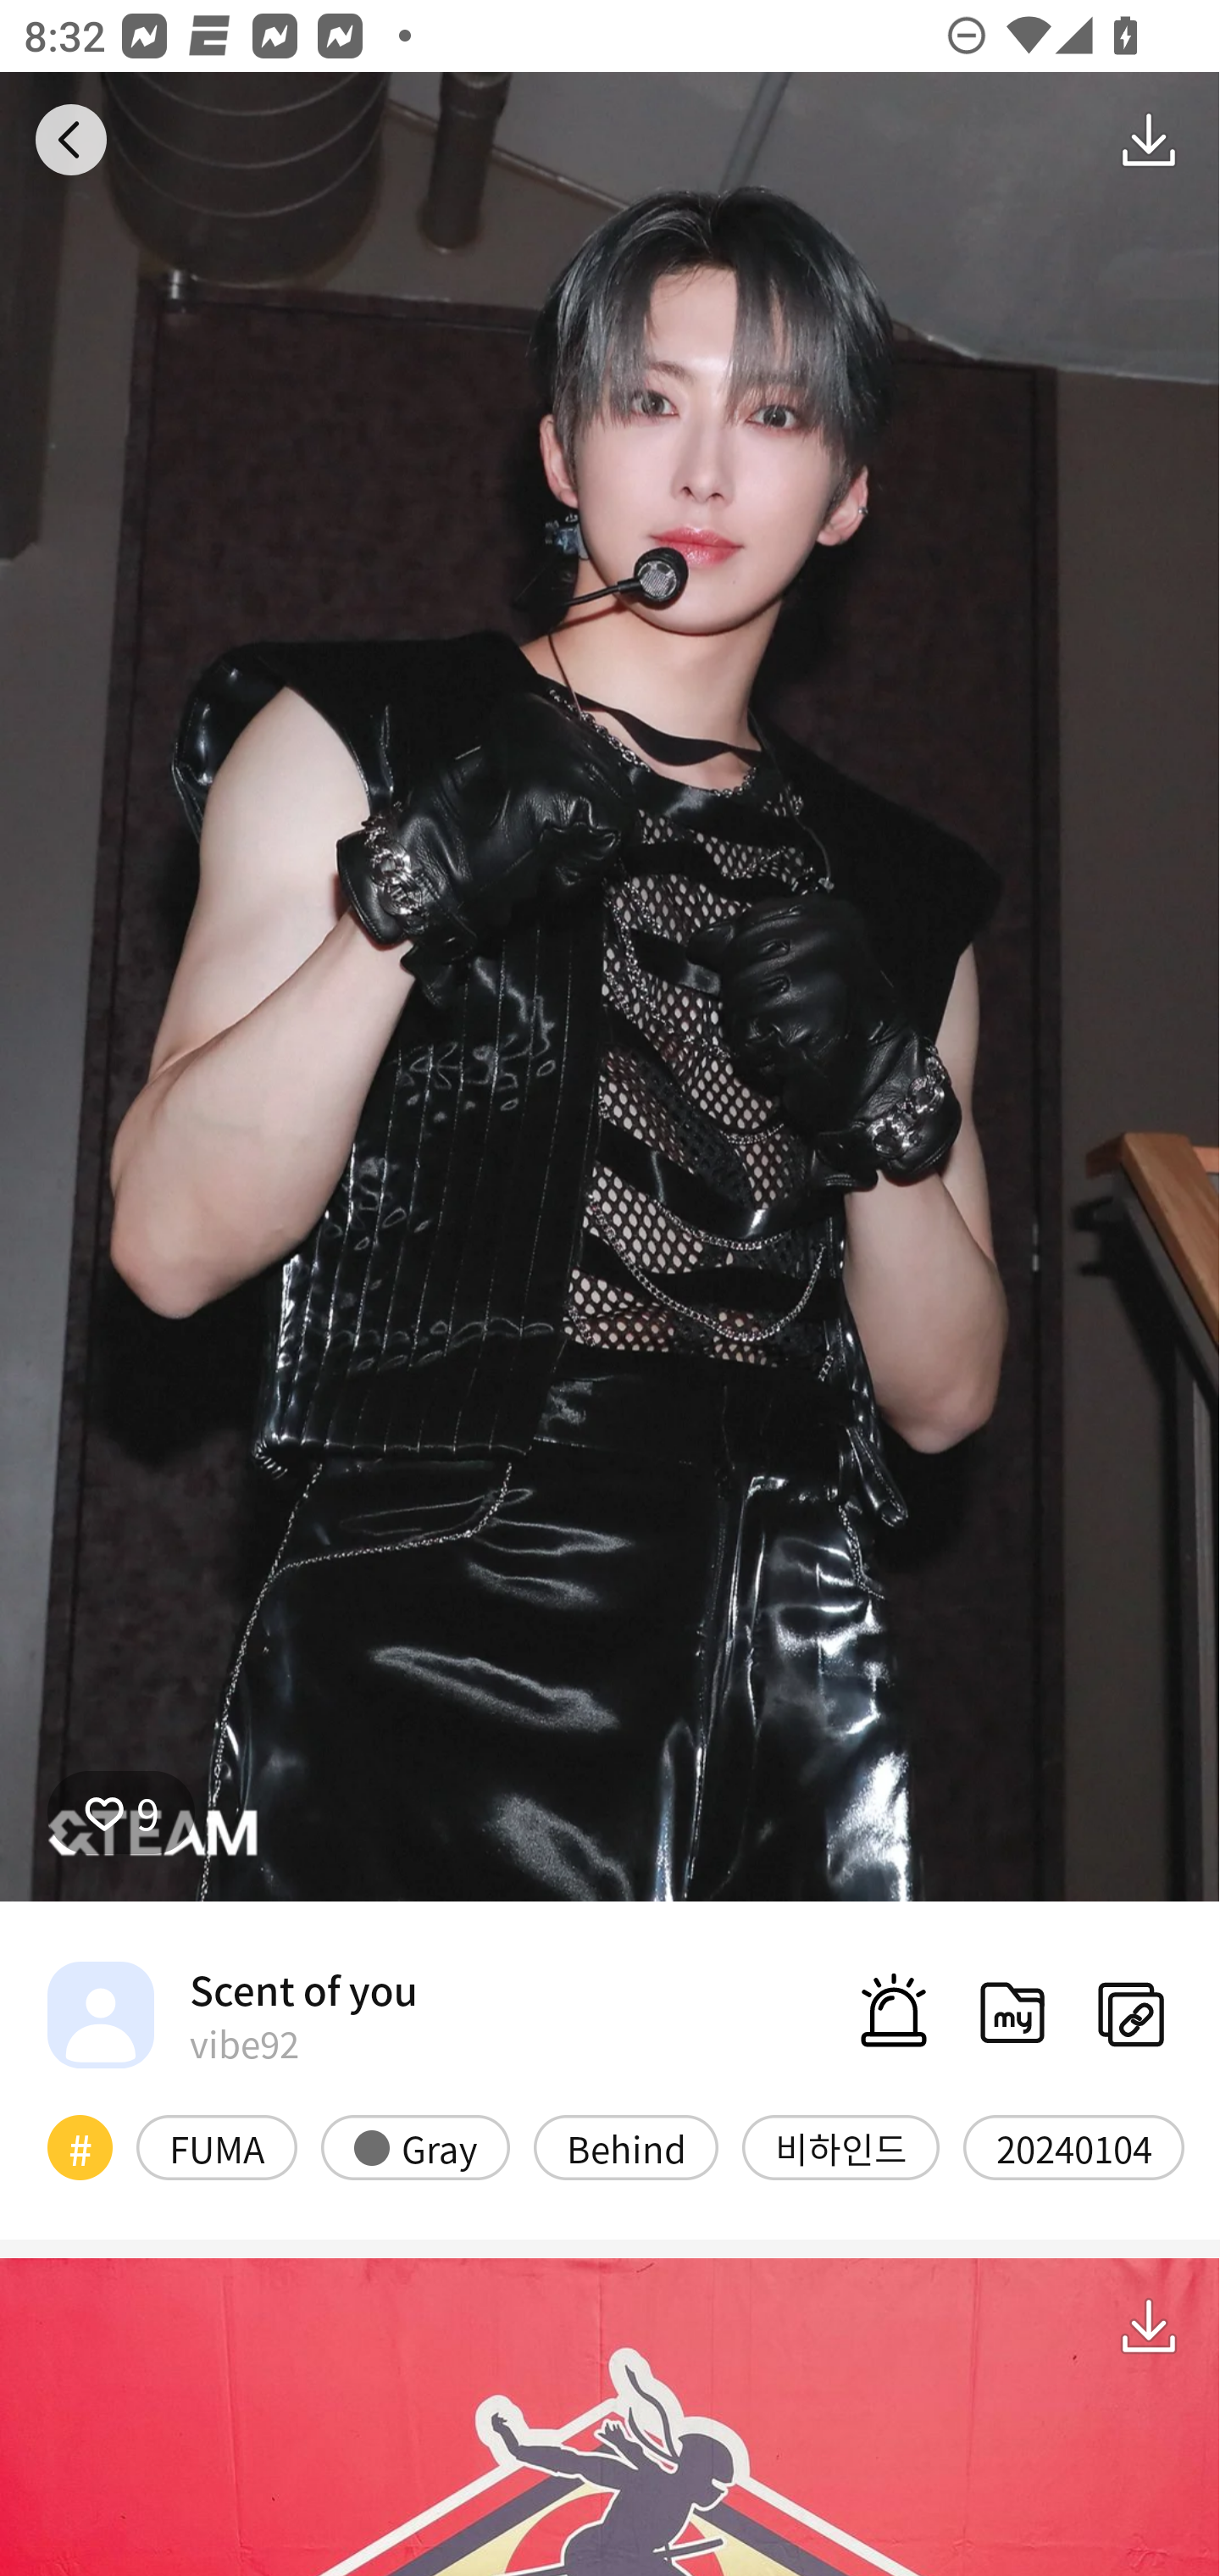  Describe the element at coordinates (626, 2146) in the screenshot. I see `Behind` at that location.